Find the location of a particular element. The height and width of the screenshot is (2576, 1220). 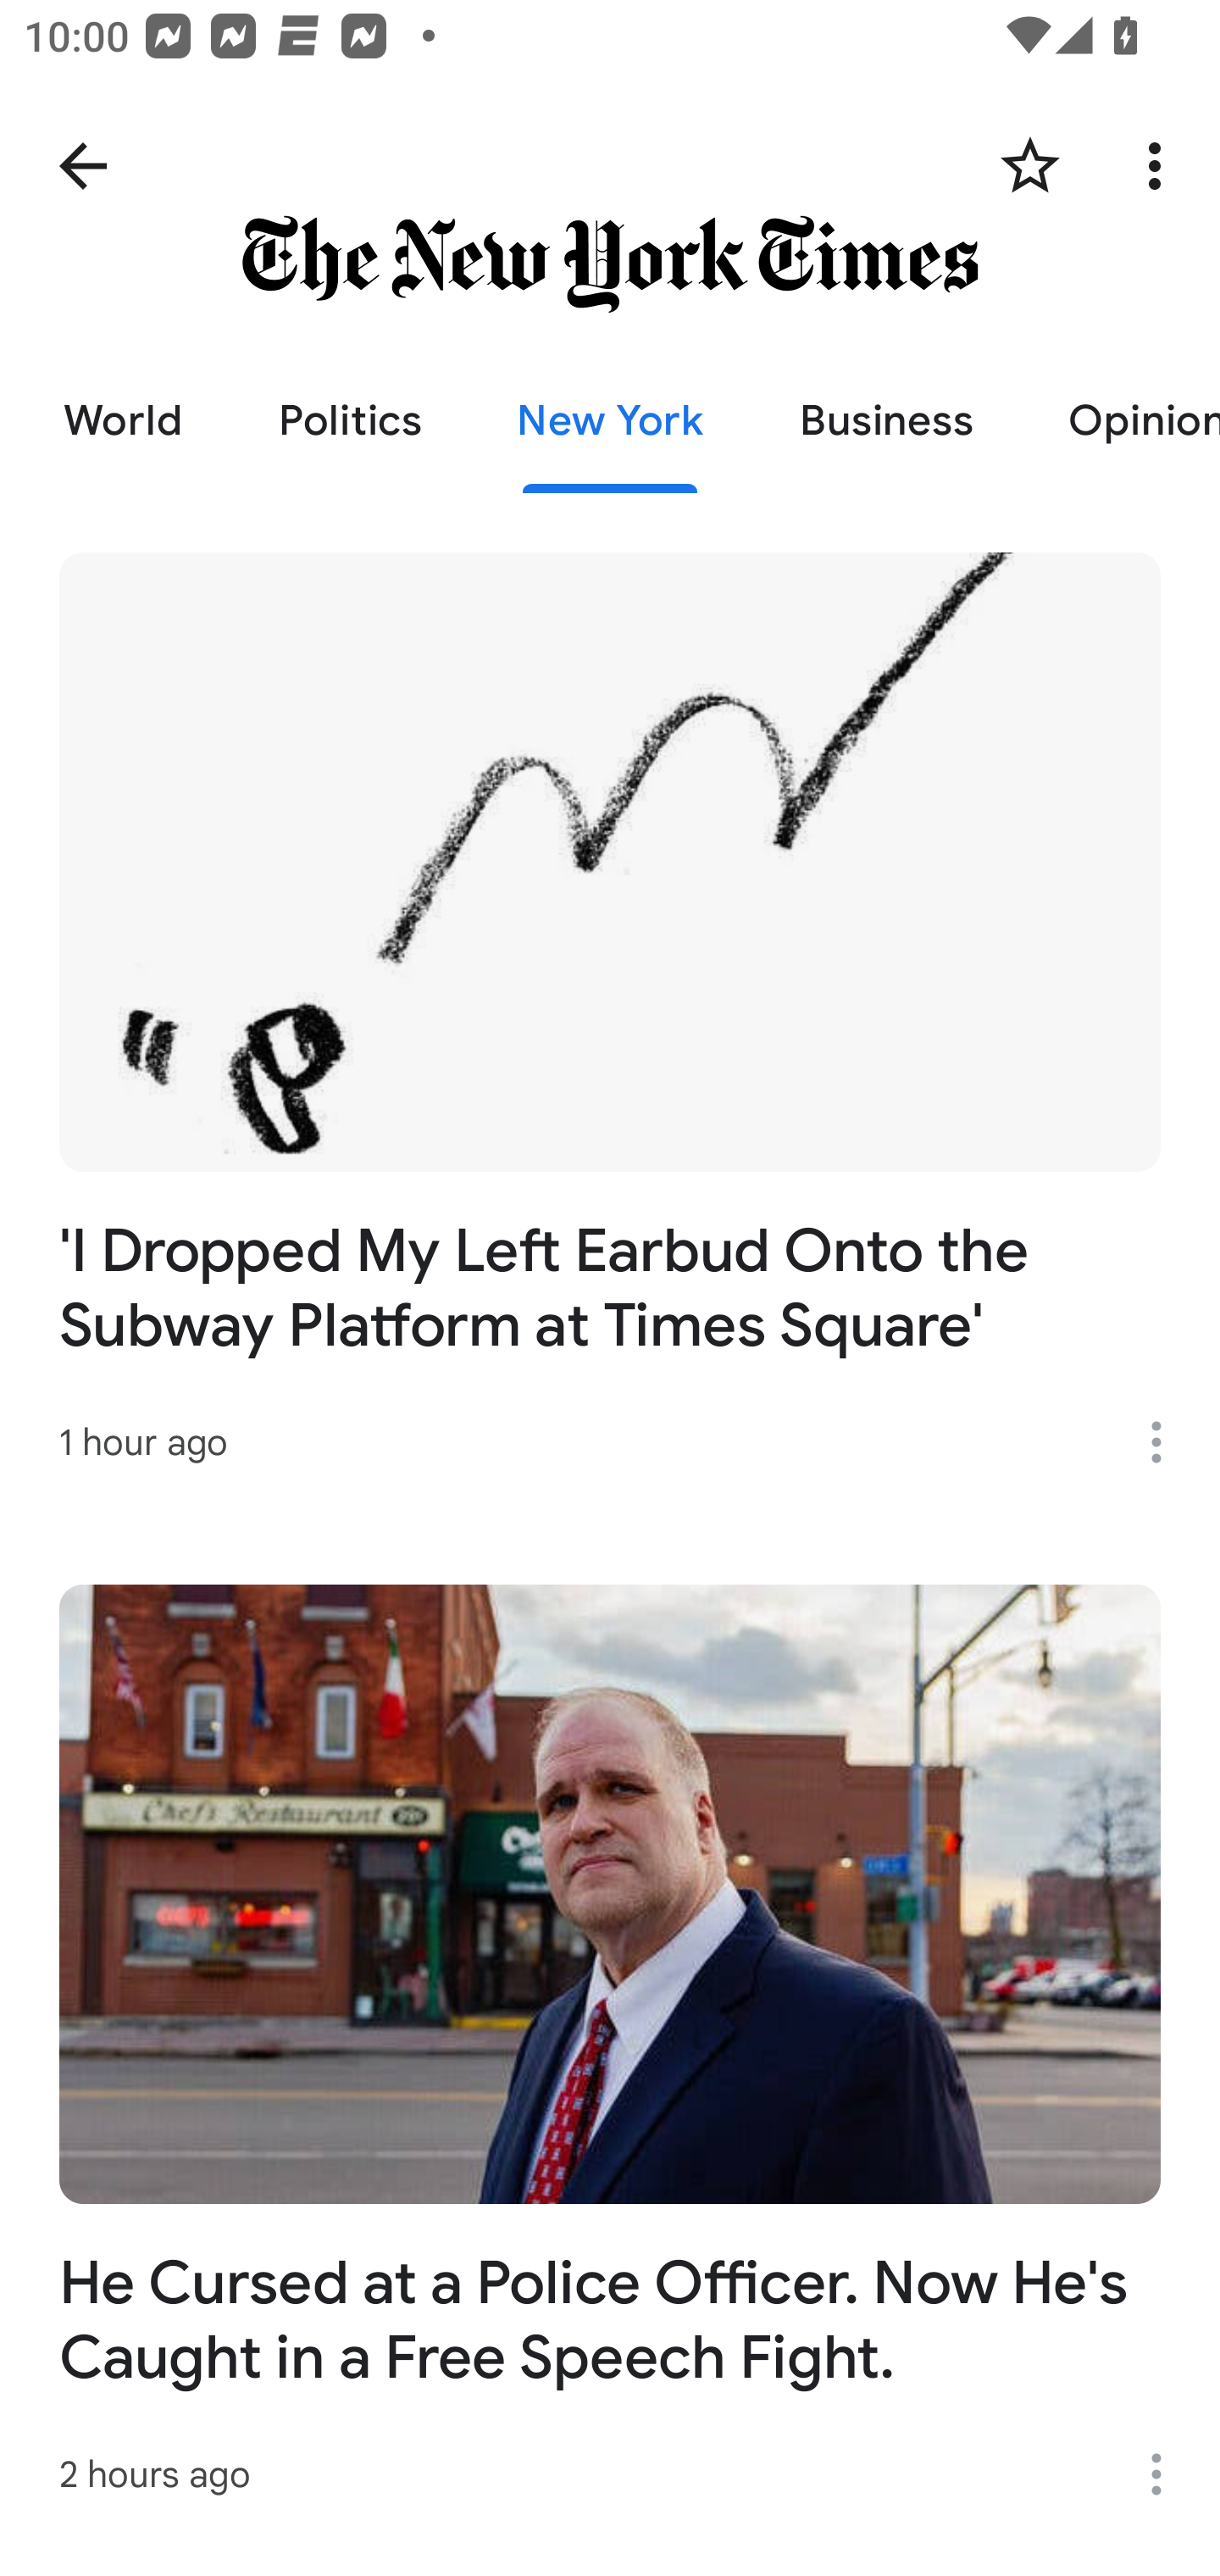

Politics is located at coordinates (350, 420).